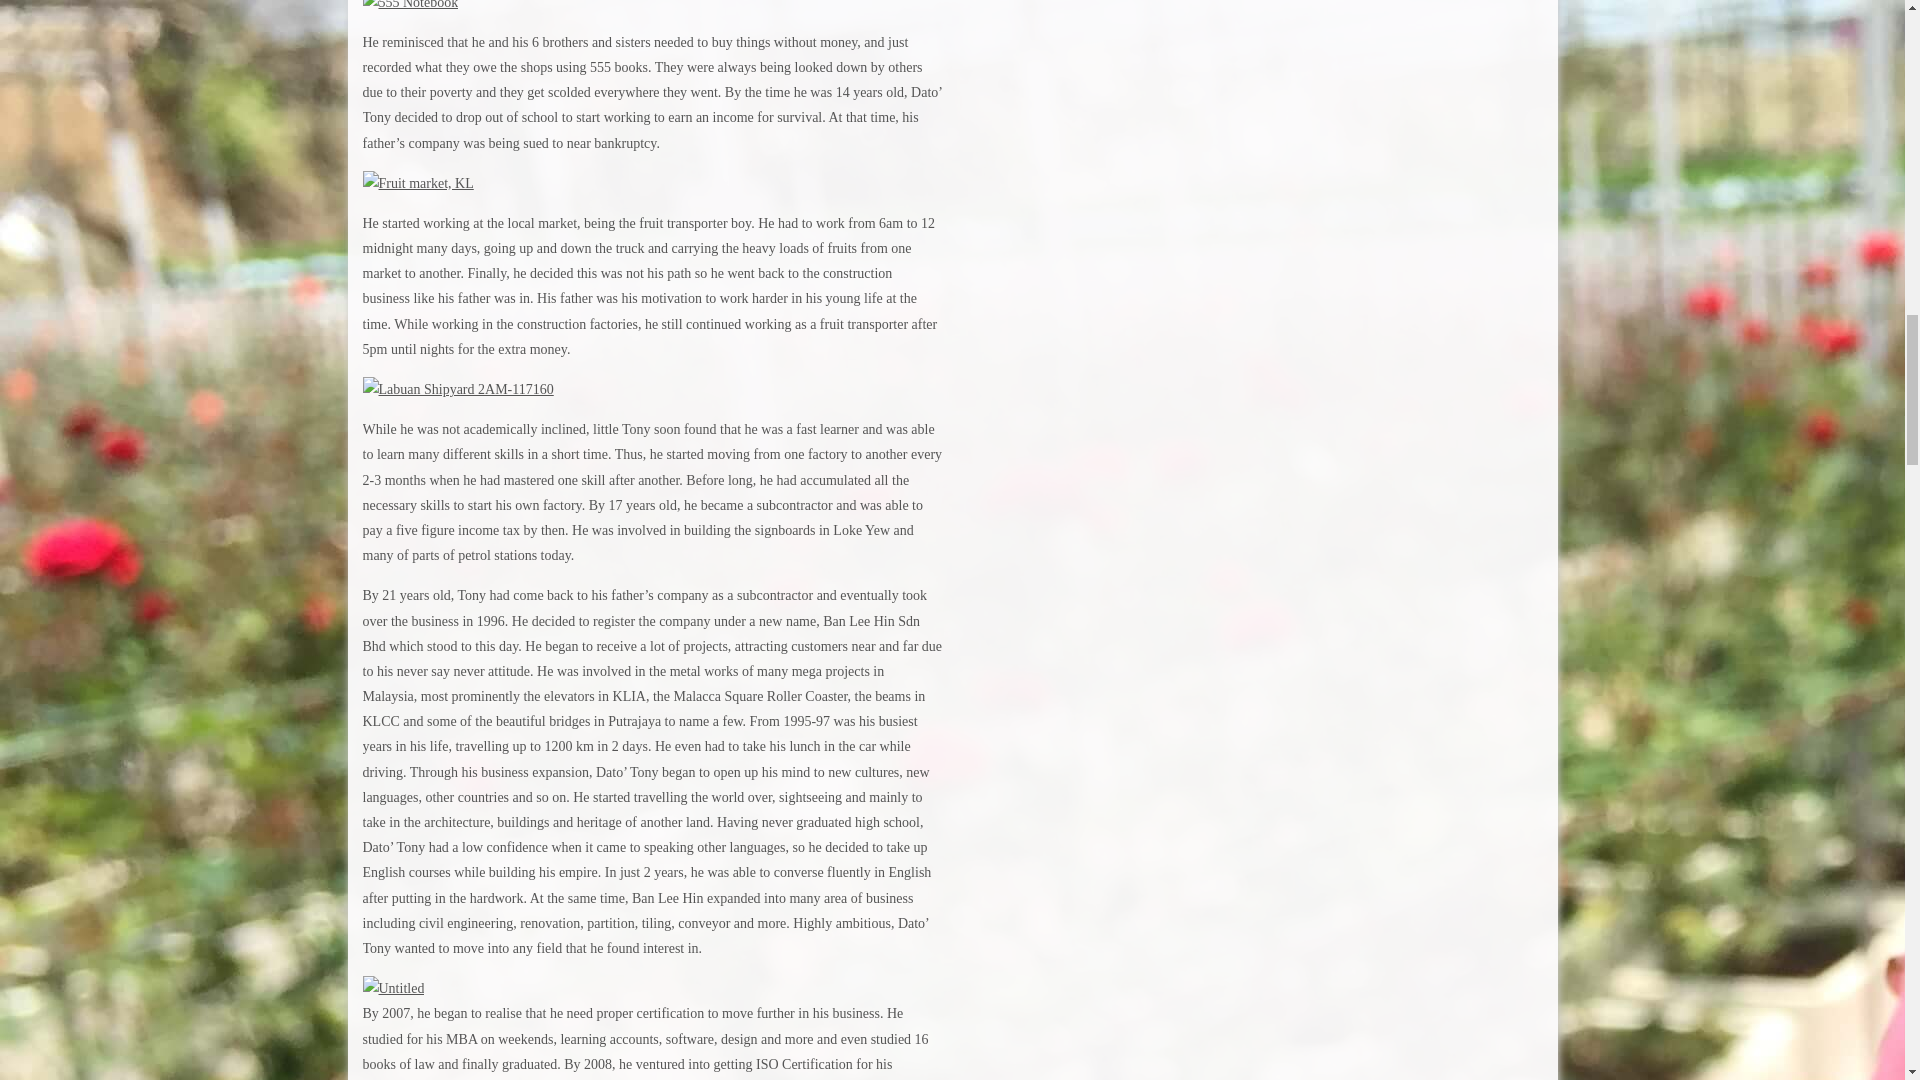 Image resolution: width=1920 pixels, height=1080 pixels. Describe the element at coordinates (410, 4) in the screenshot. I see `555 Notebook` at that location.